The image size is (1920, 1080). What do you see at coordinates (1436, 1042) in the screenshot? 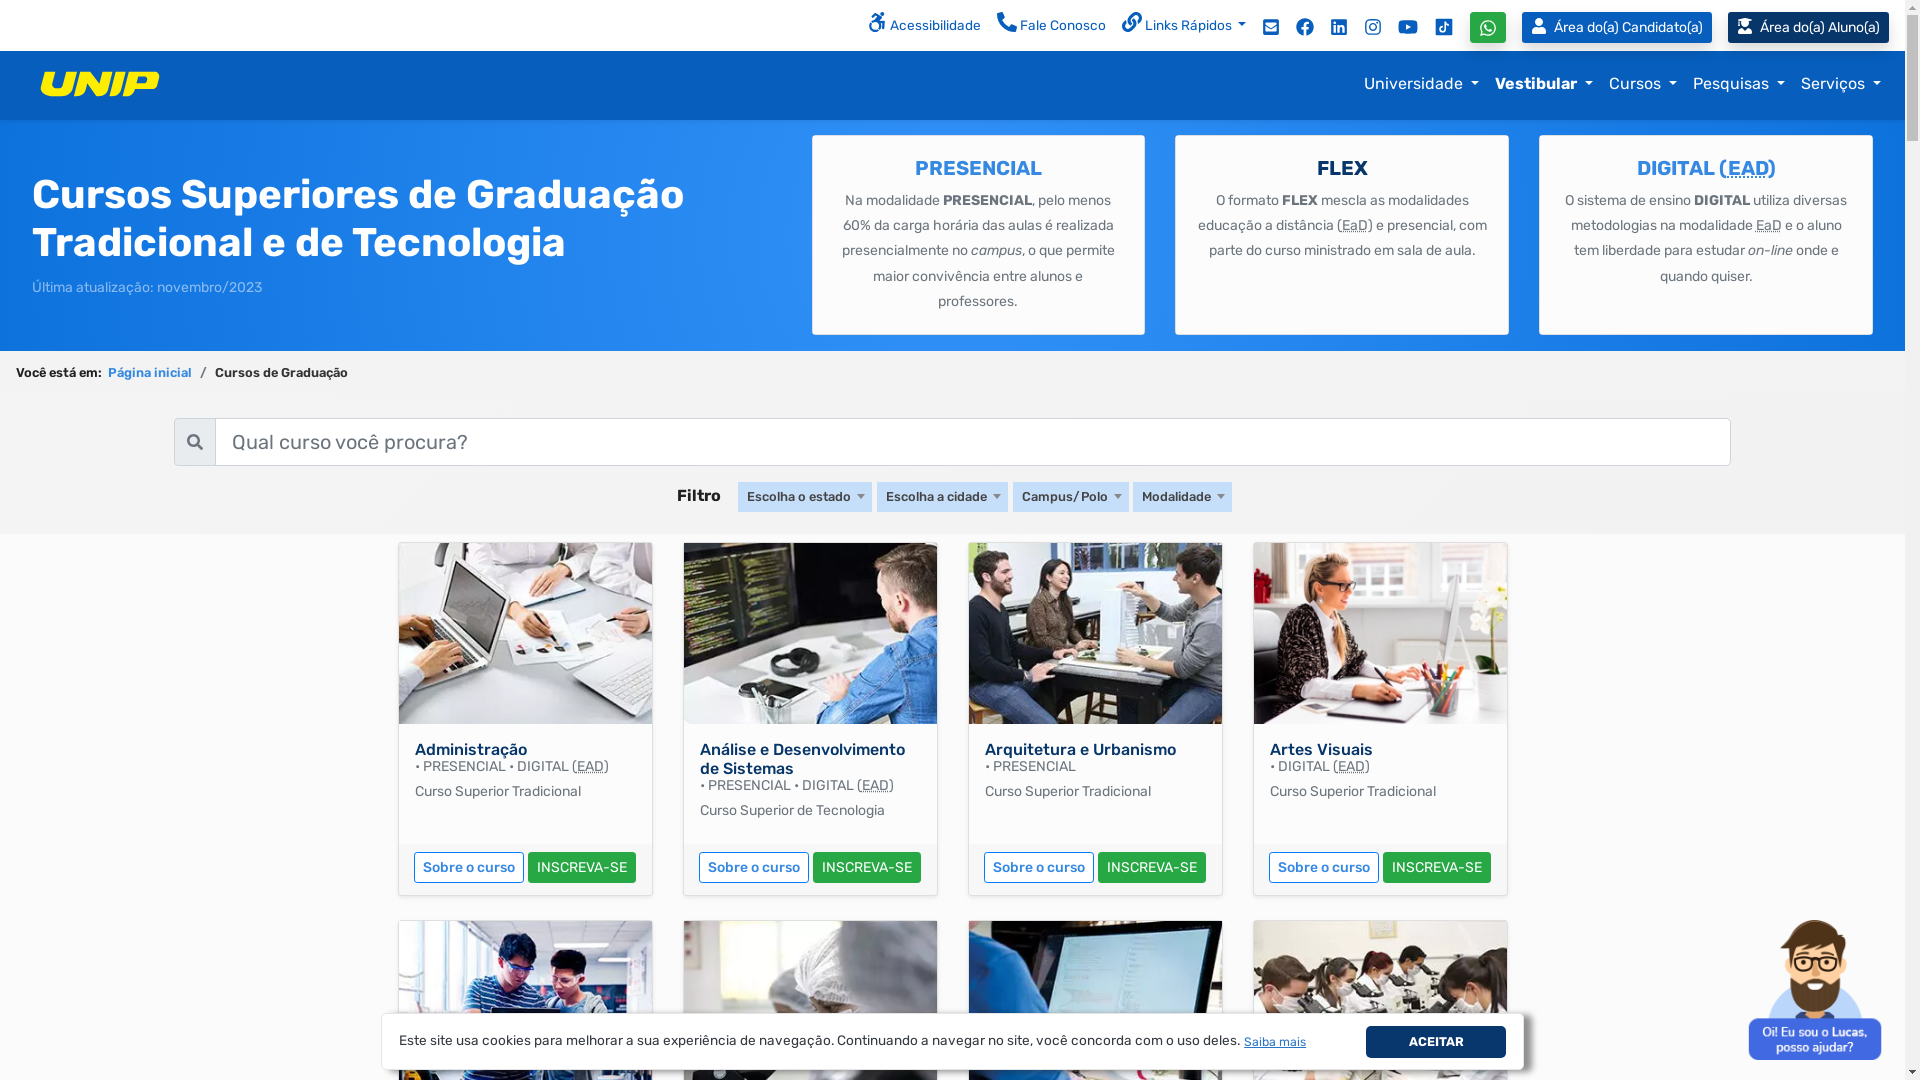
I see `ACEITAR` at bounding box center [1436, 1042].